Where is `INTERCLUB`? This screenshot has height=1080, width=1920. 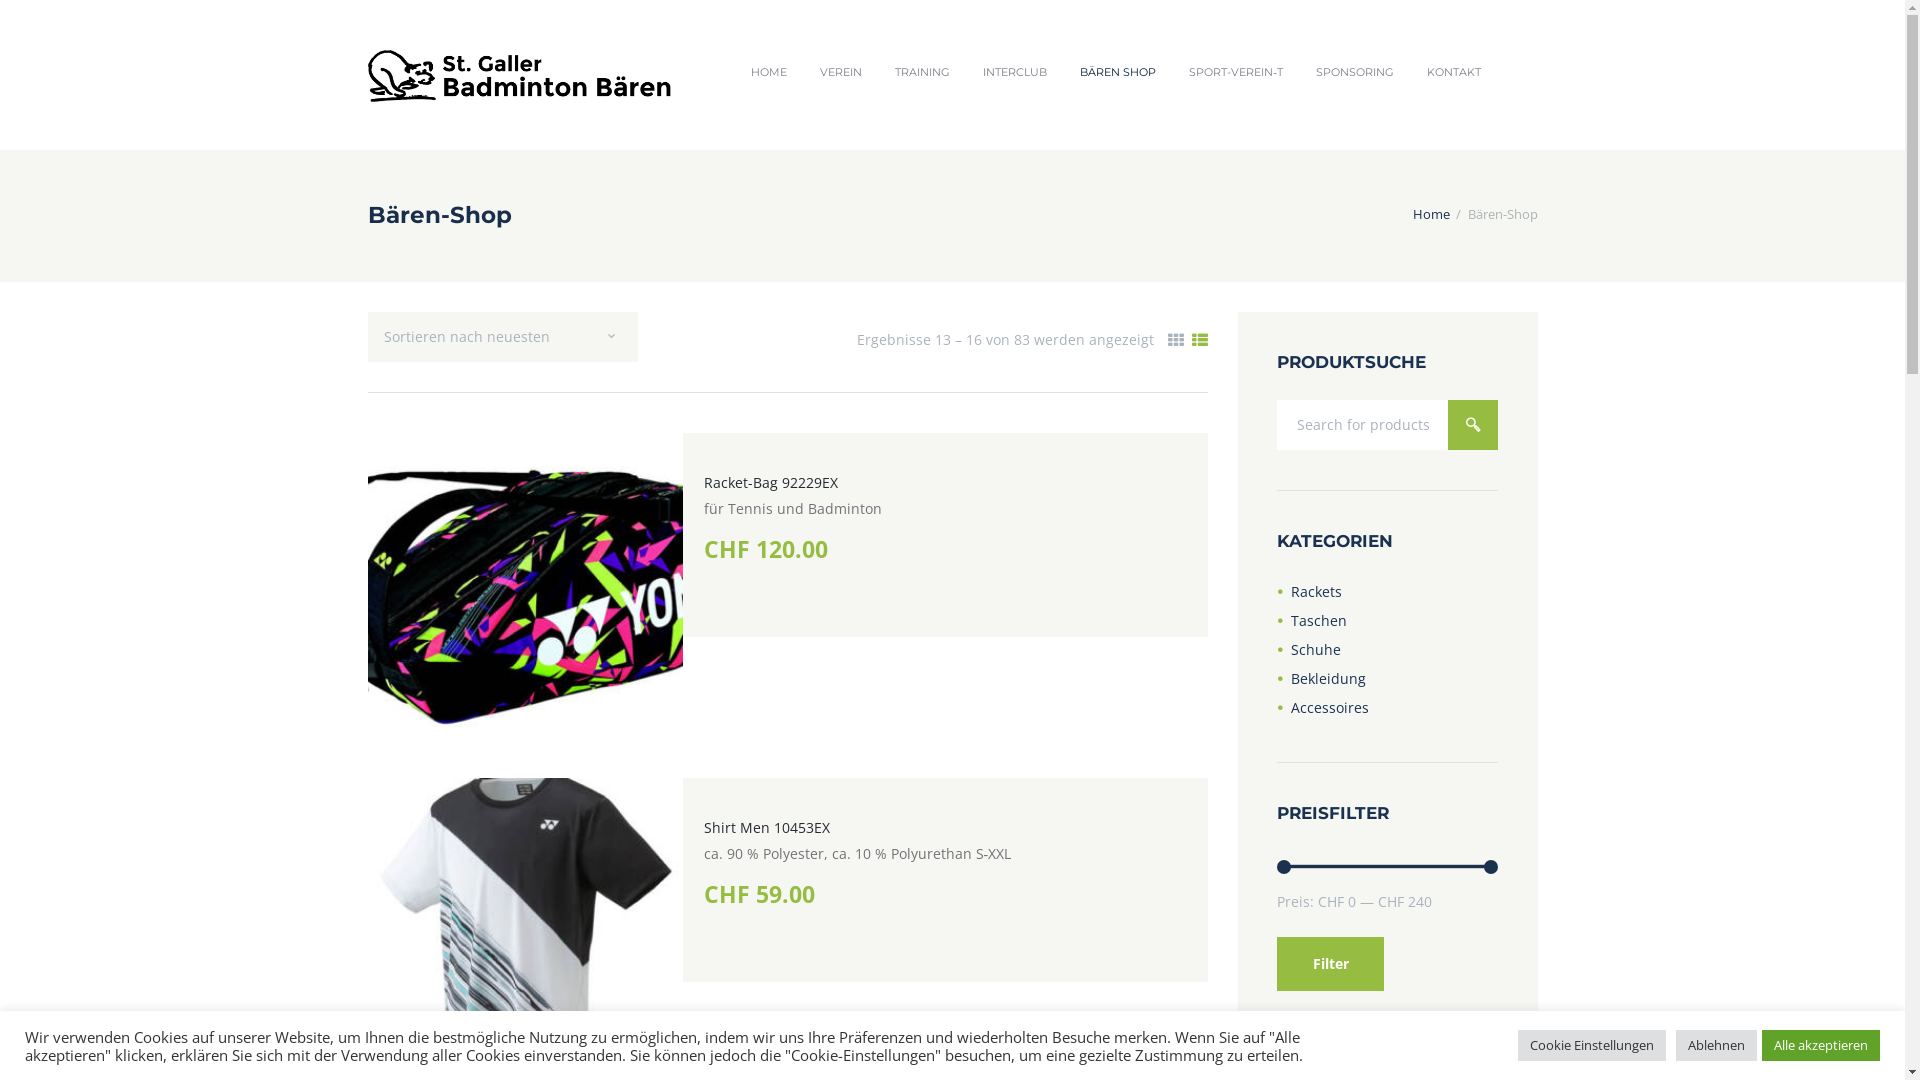
INTERCLUB is located at coordinates (1016, 73).